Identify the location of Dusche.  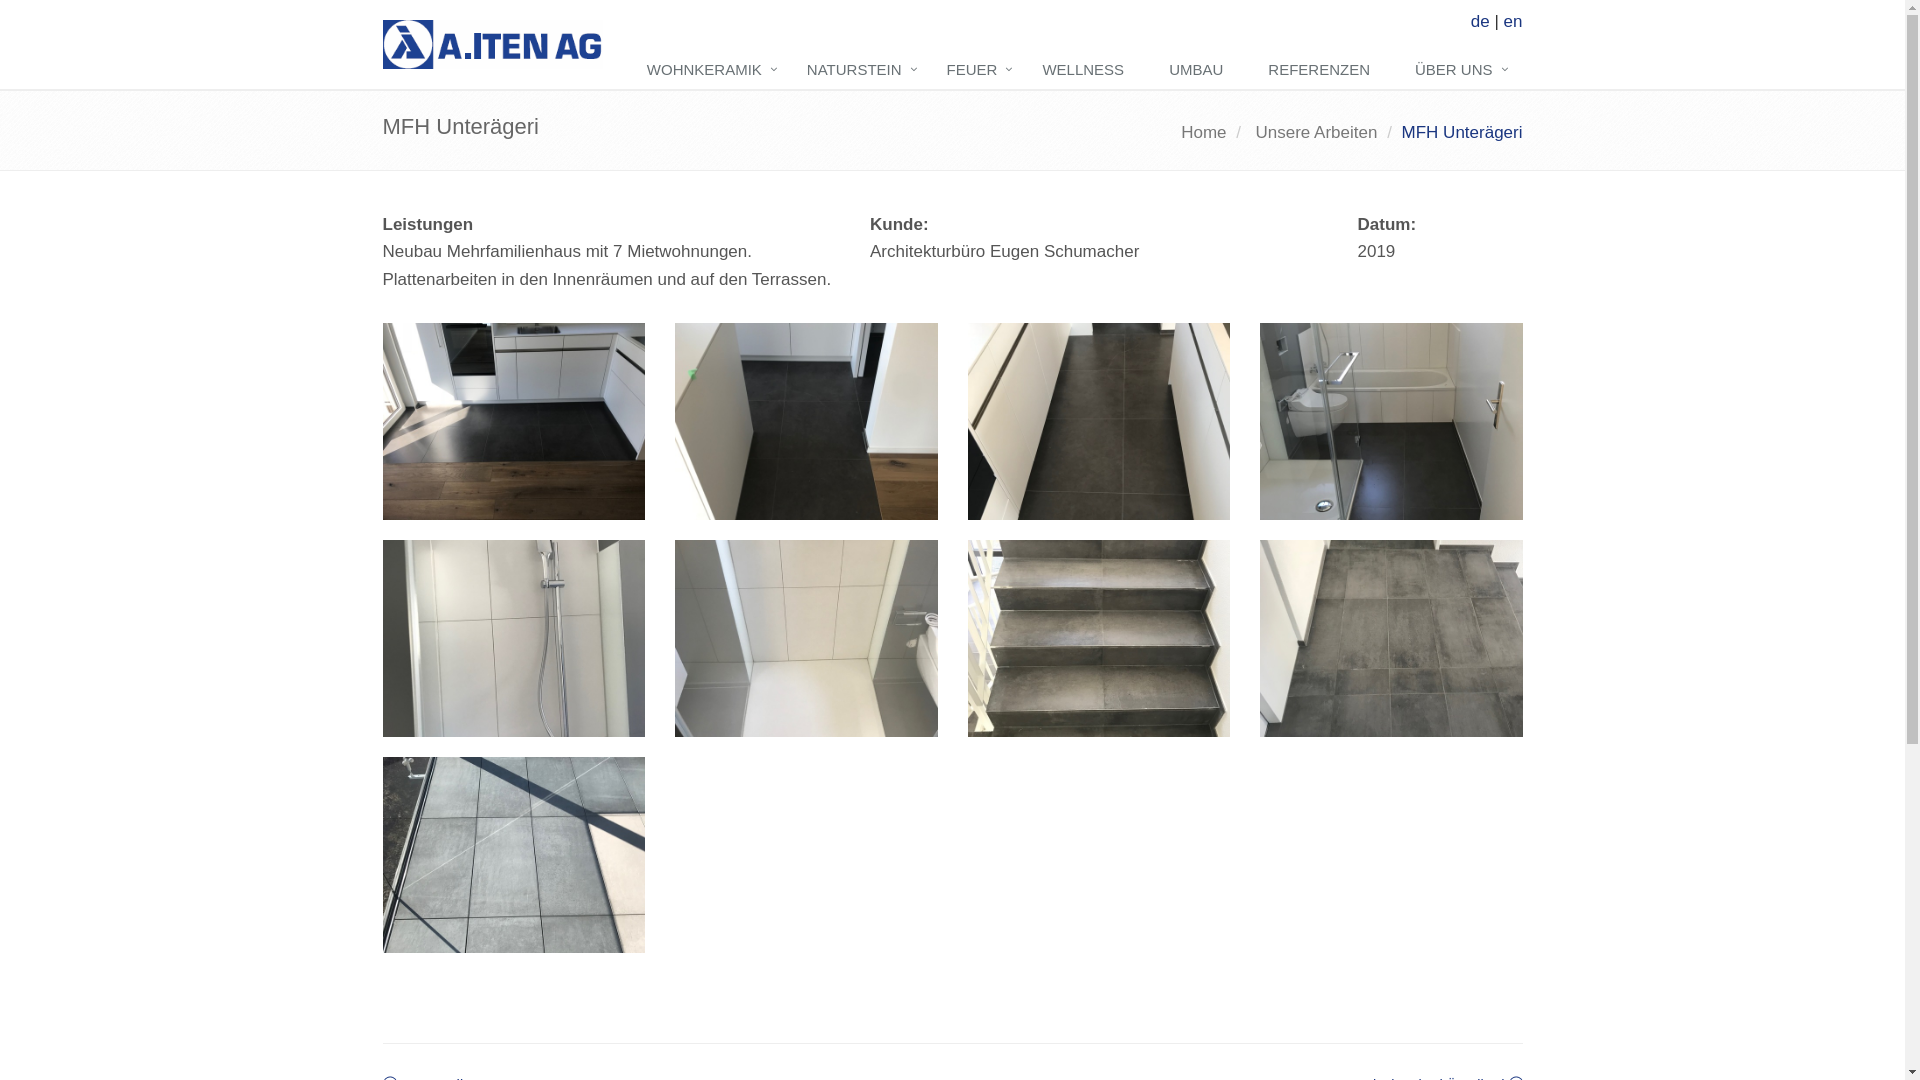
(1392, 422).